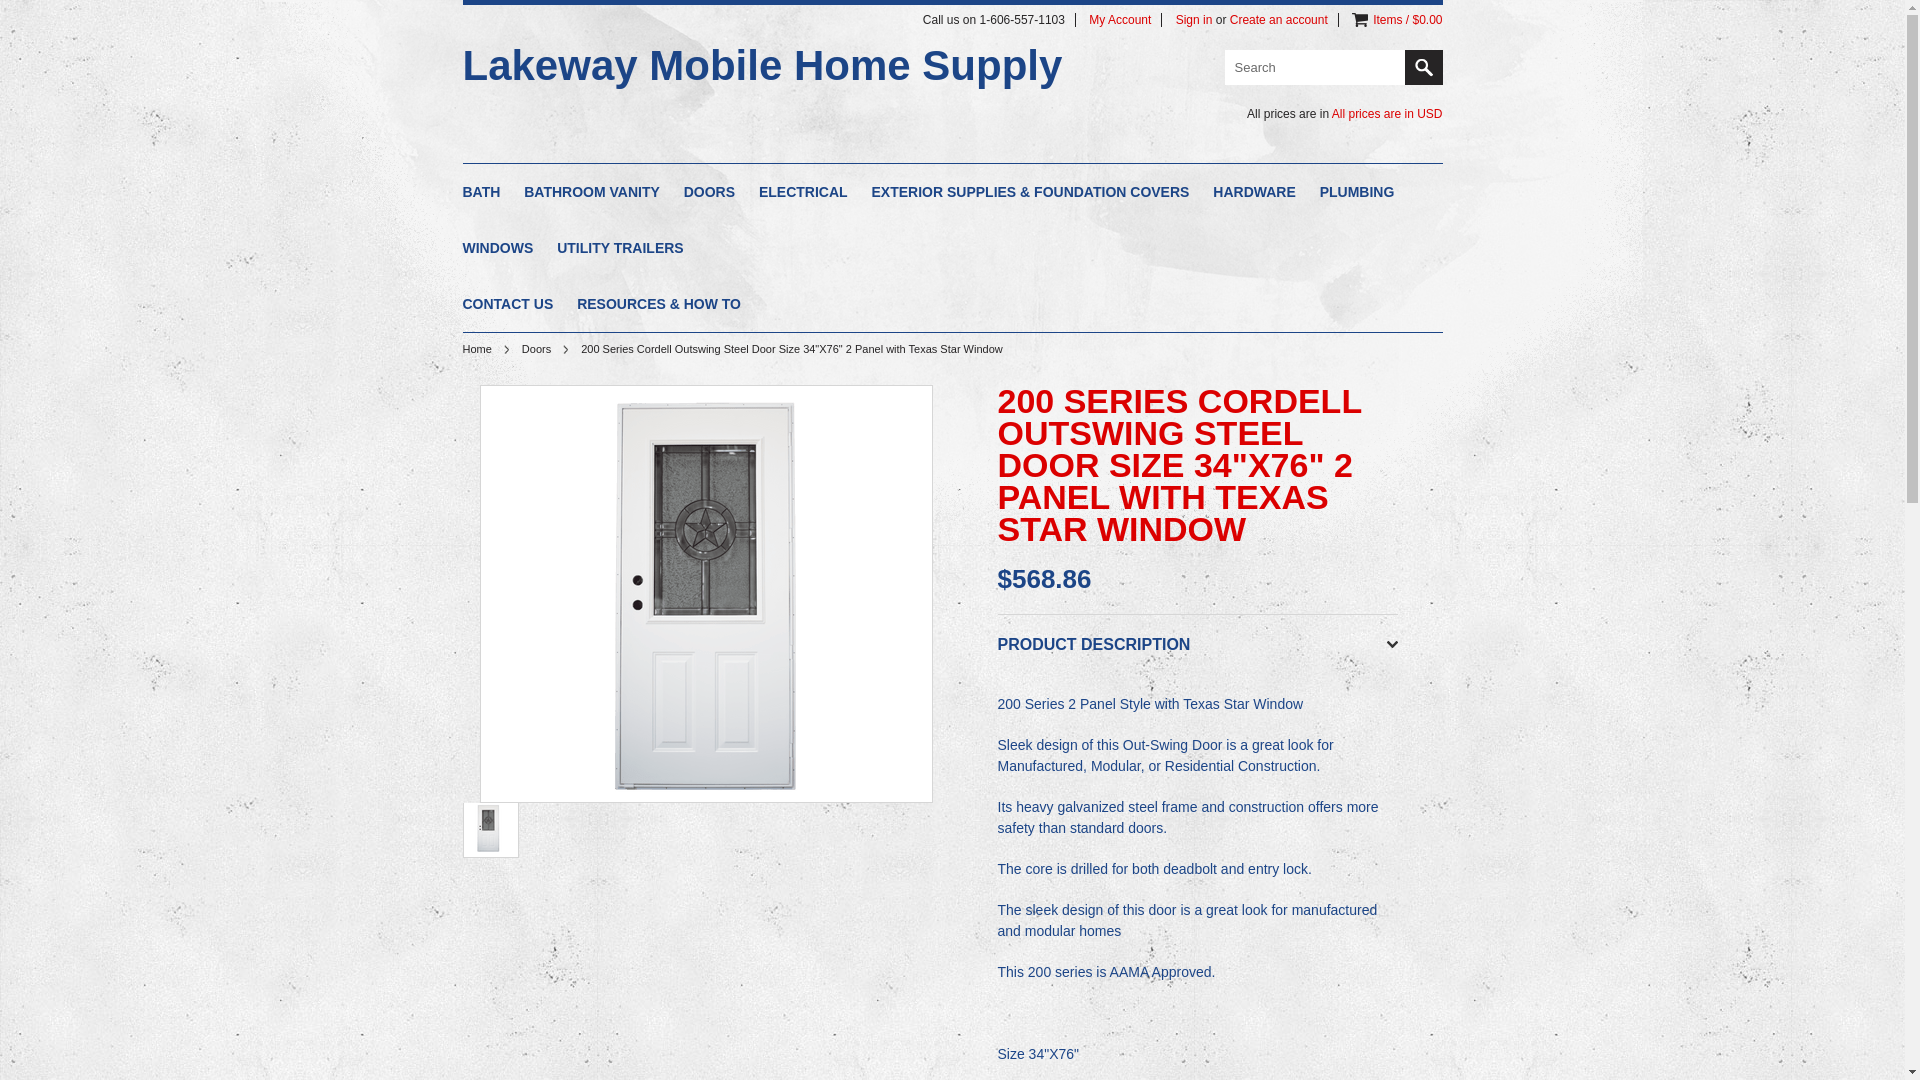 Image resolution: width=1920 pixels, height=1080 pixels. Describe the element at coordinates (480, 194) in the screenshot. I see `BATH` at that location.